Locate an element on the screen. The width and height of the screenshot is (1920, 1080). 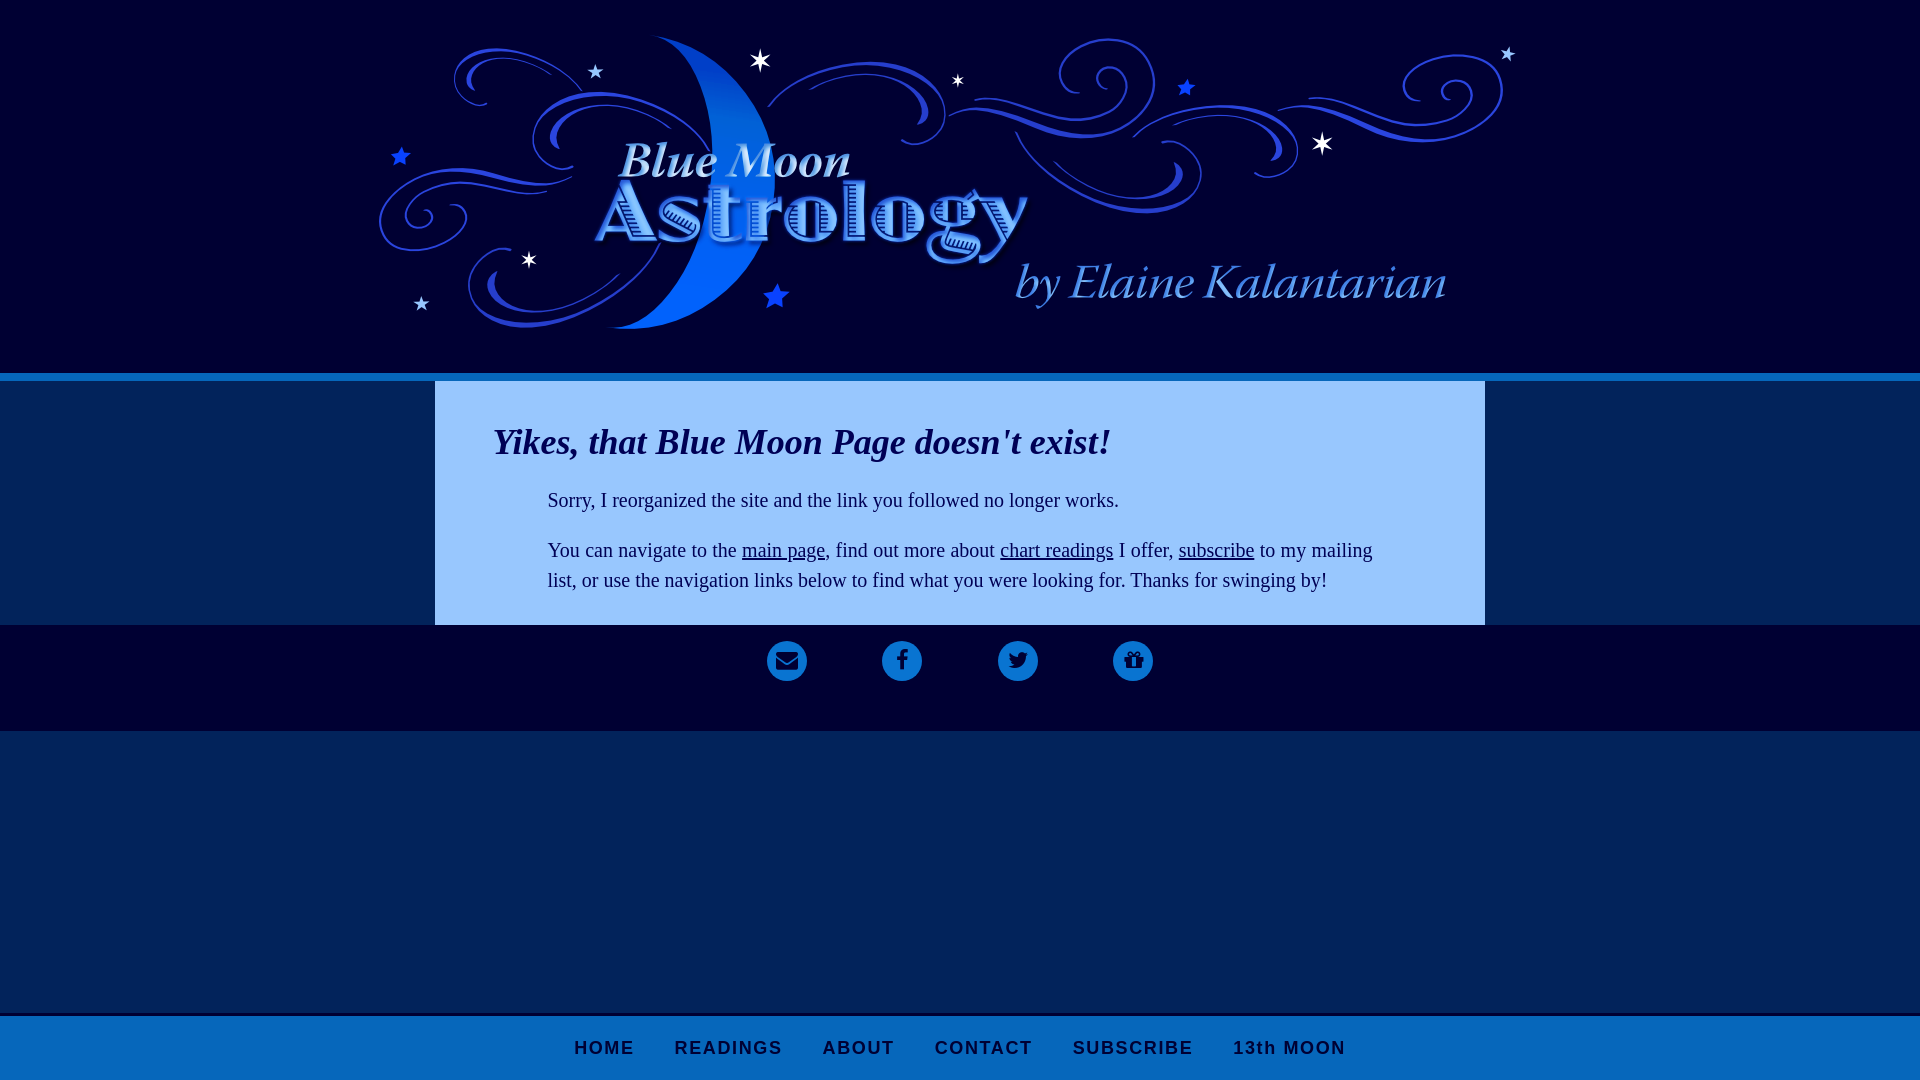
Follow on Facebook is located at coordinates (902, 660).